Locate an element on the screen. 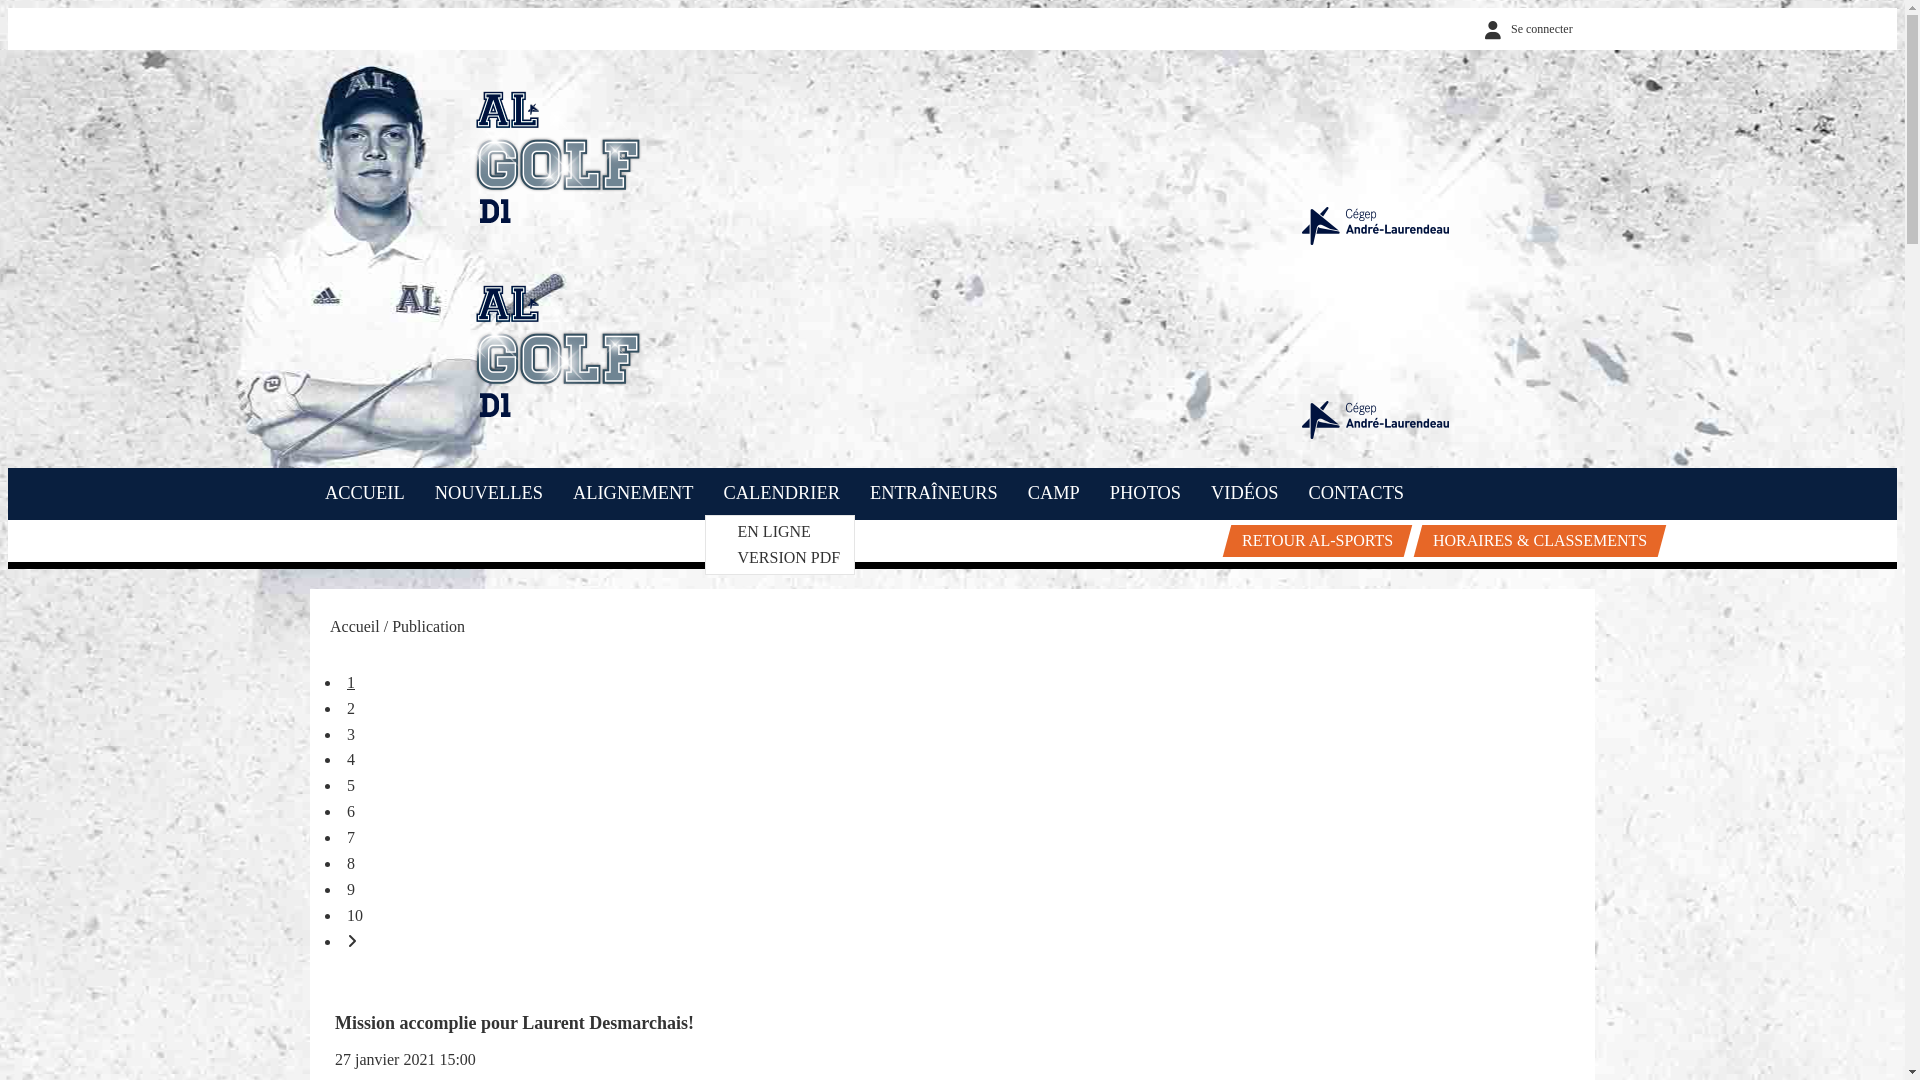 Image resolution: width=1920 pixels, height=1080 pixels. 3 is located at coordinates (351, 734).